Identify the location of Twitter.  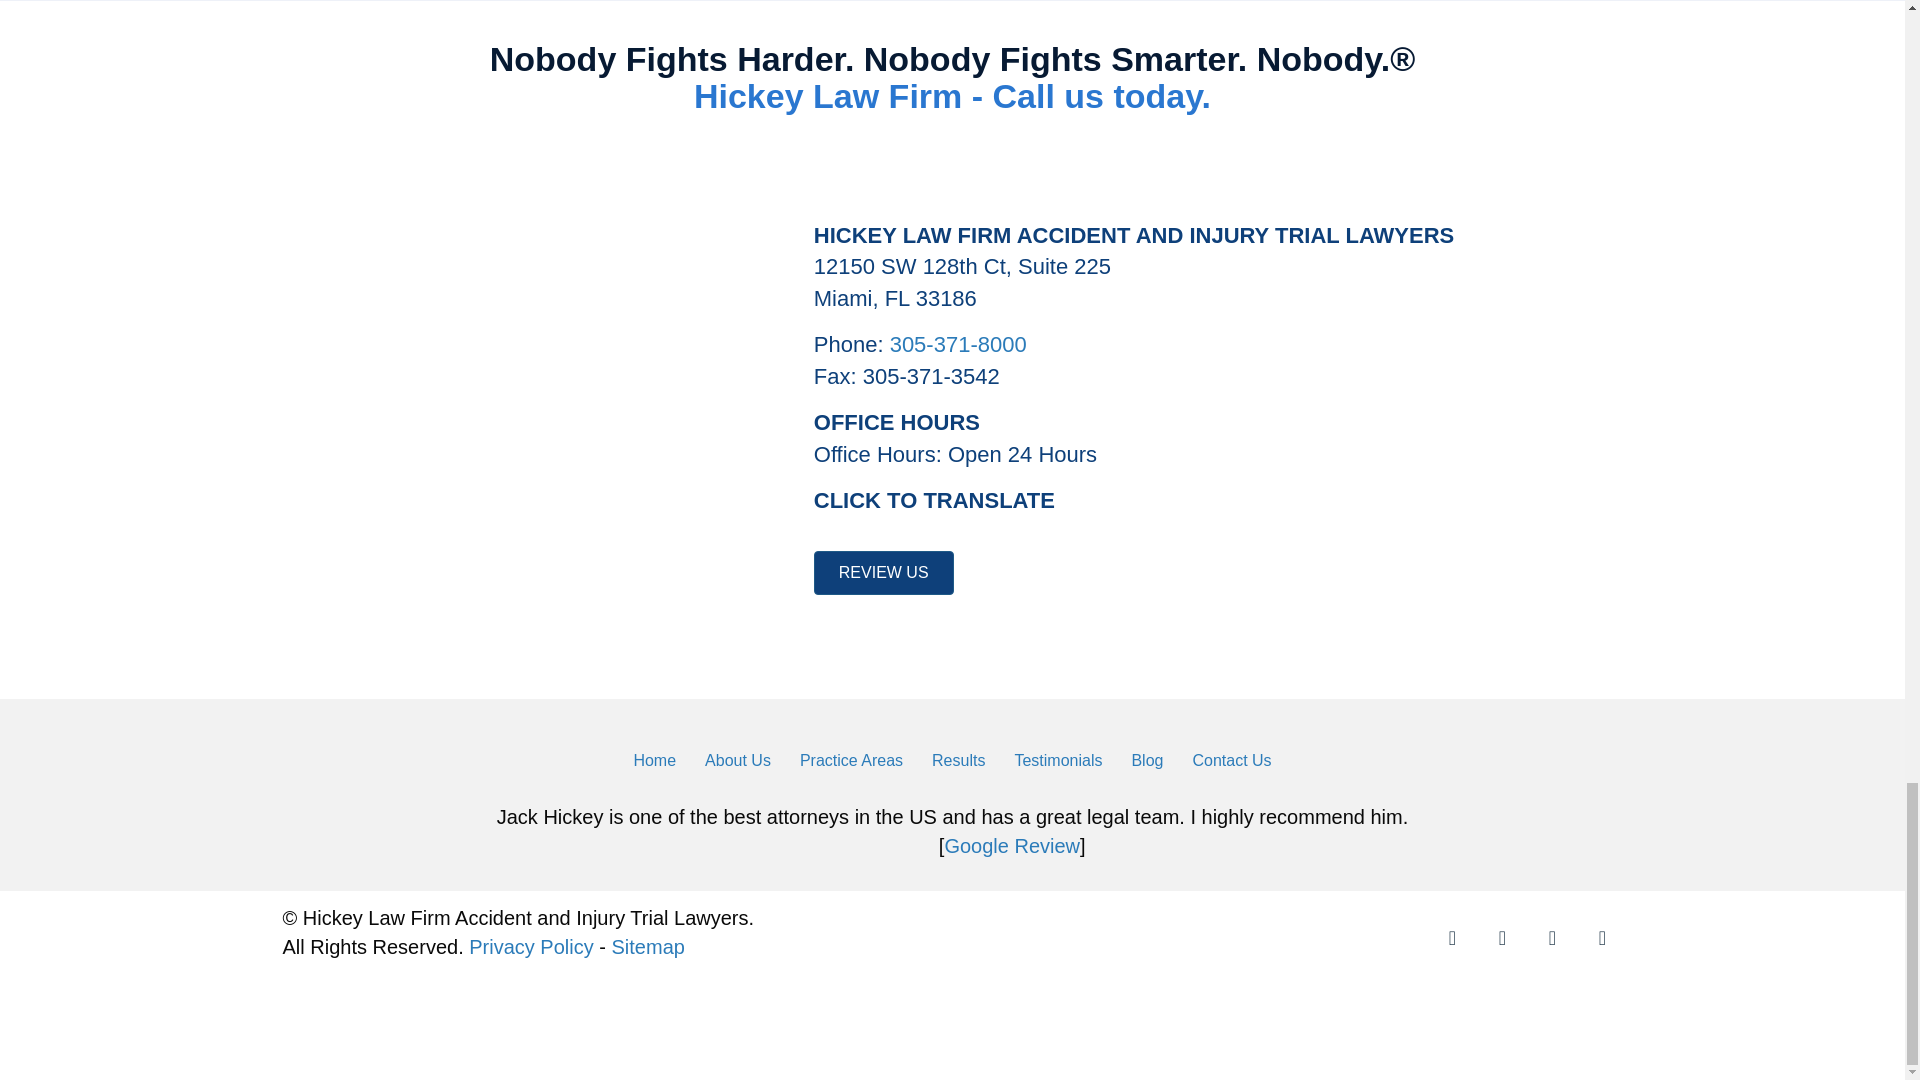
(1552, 938).